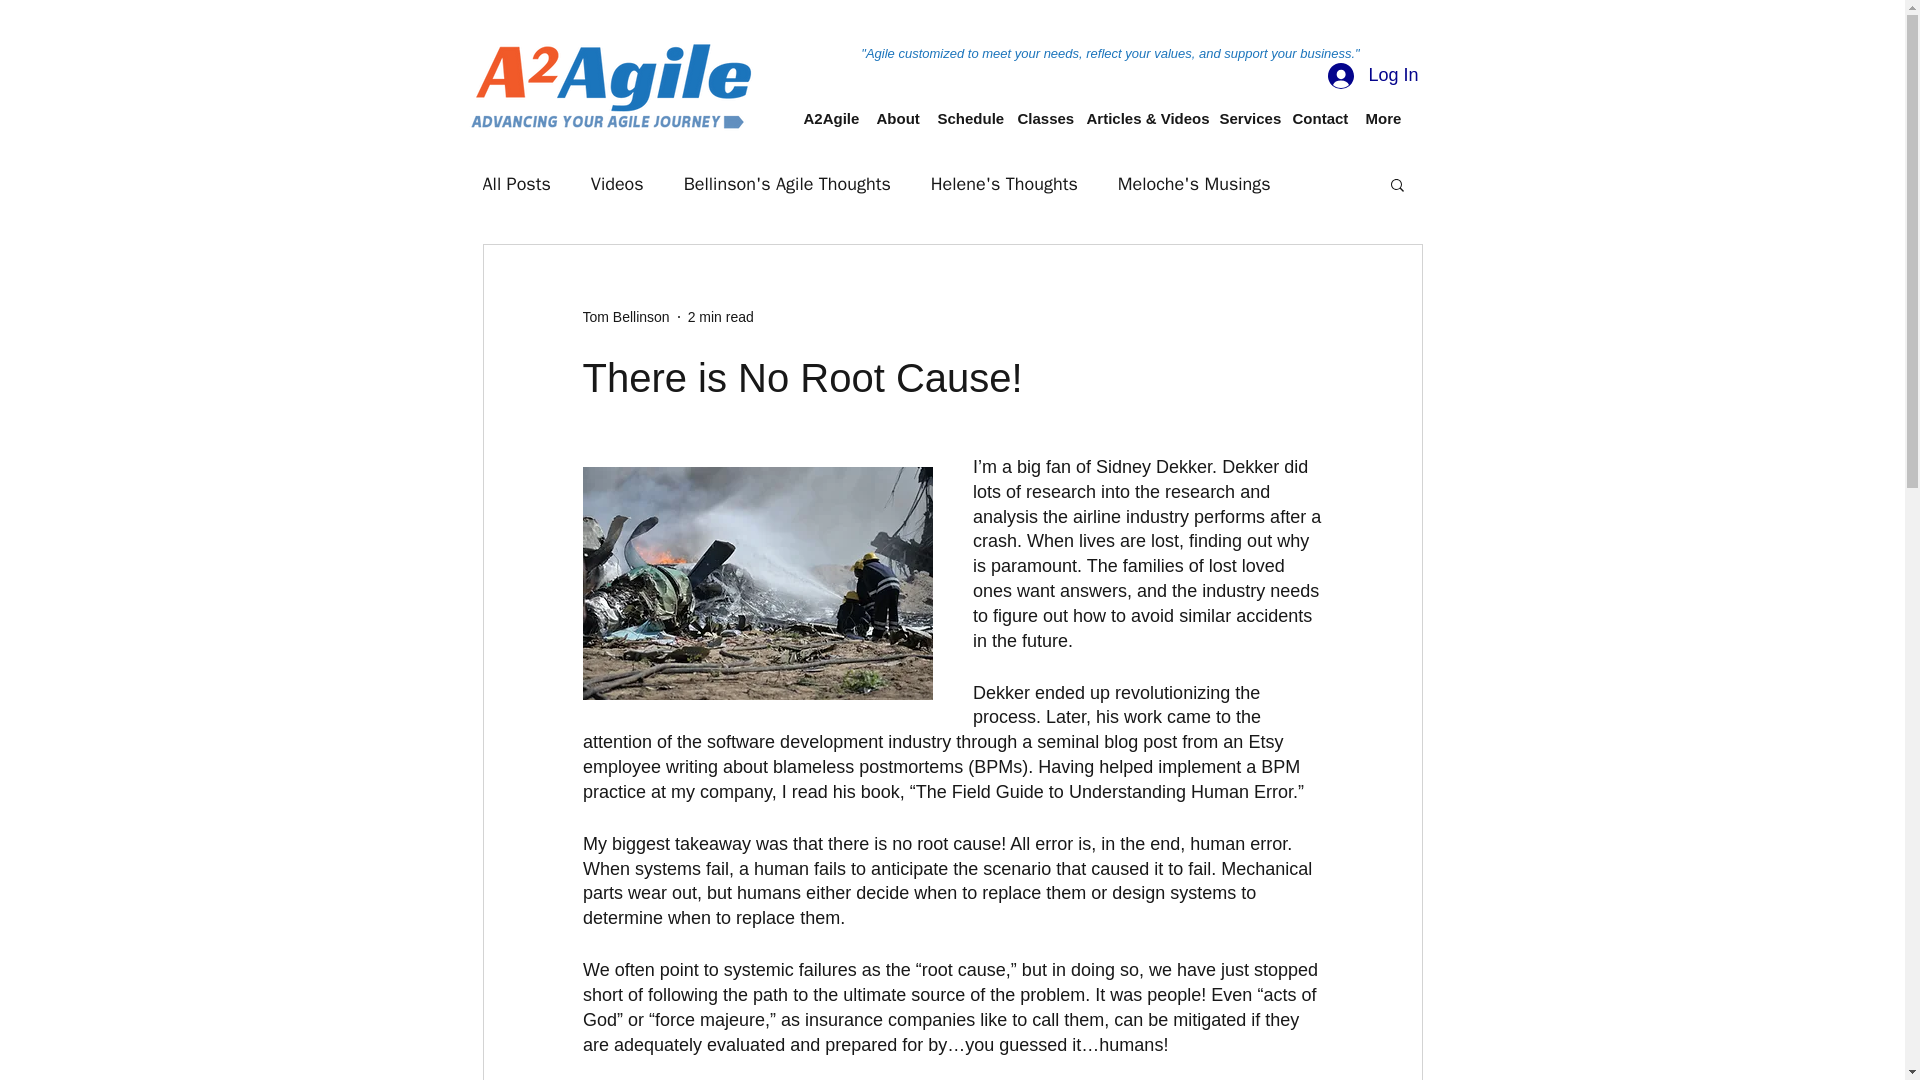 The image size is (1920, 1080). Describe the element at coordinates (786, 183) in the screenshot. I see `Bellinson's Agile Thoughts` at that location.